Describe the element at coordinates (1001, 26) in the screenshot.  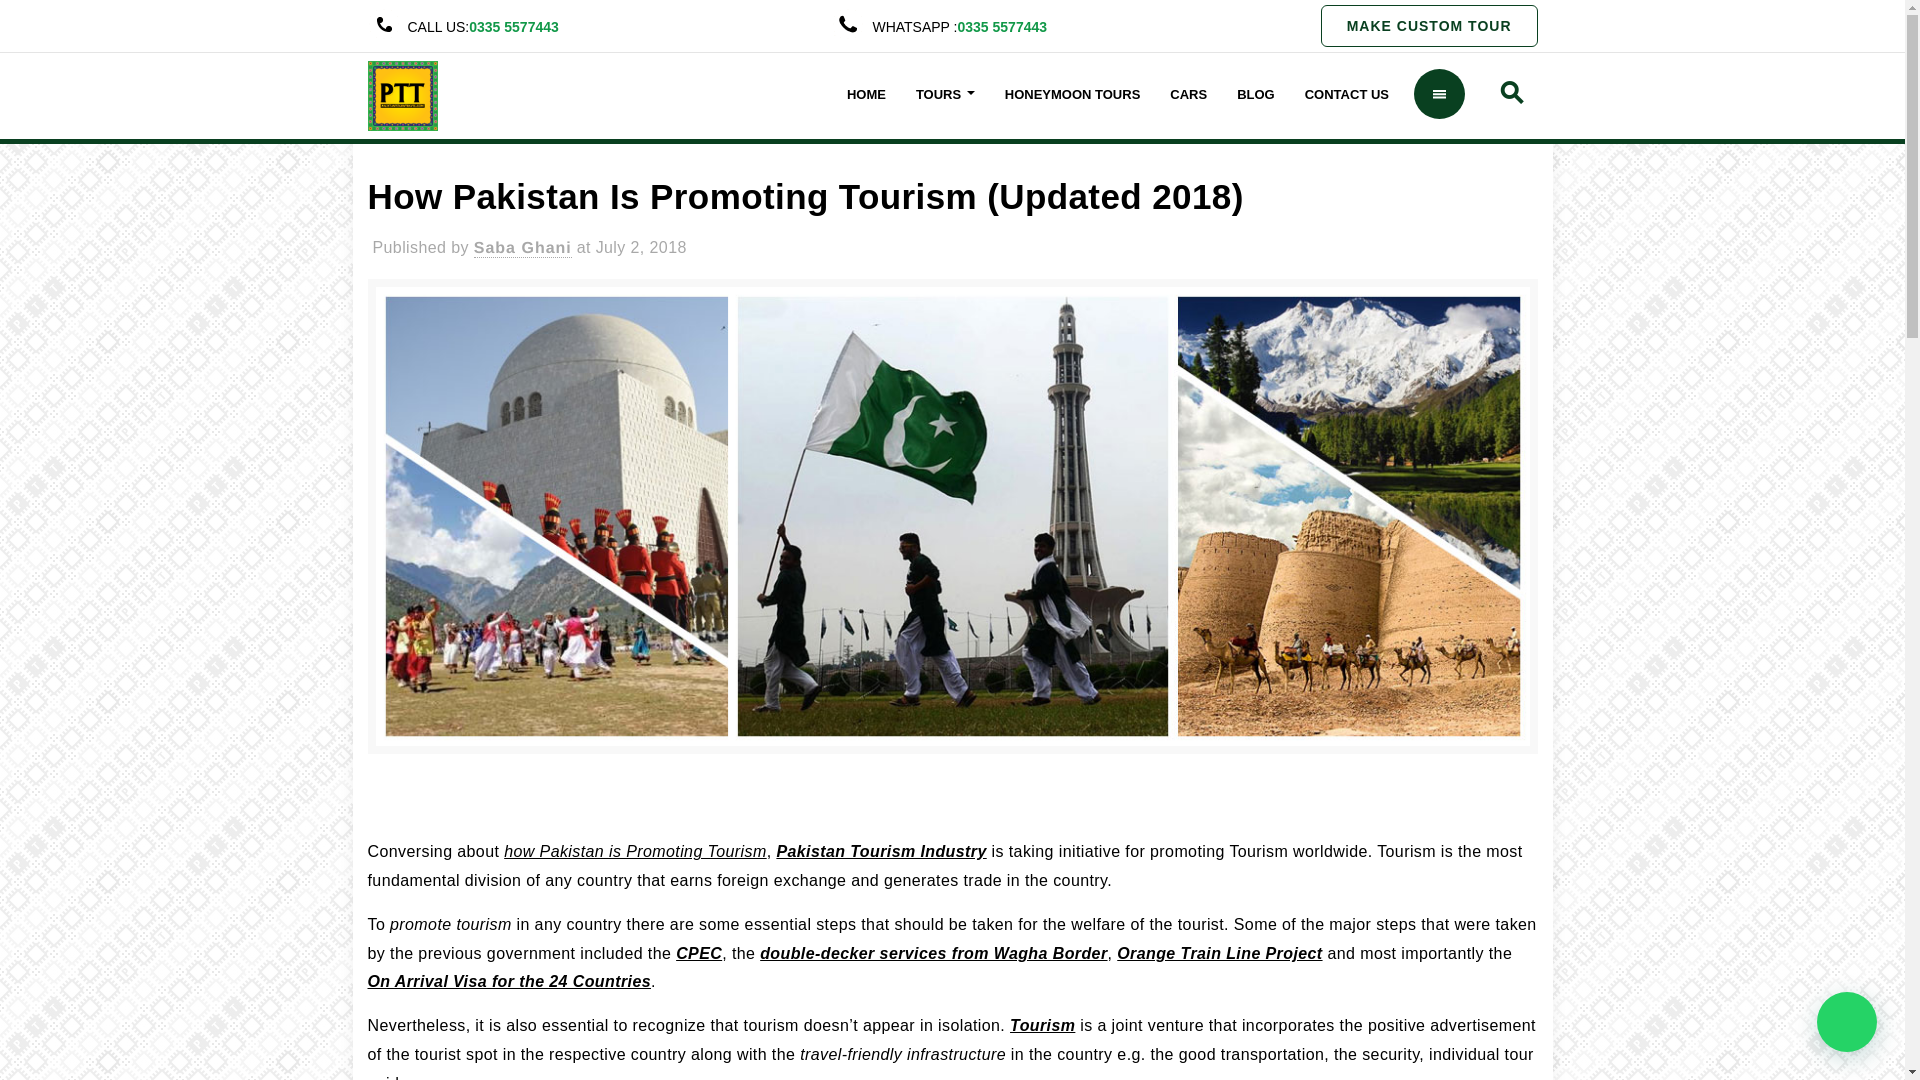
I see `0335 5577443` at that location.